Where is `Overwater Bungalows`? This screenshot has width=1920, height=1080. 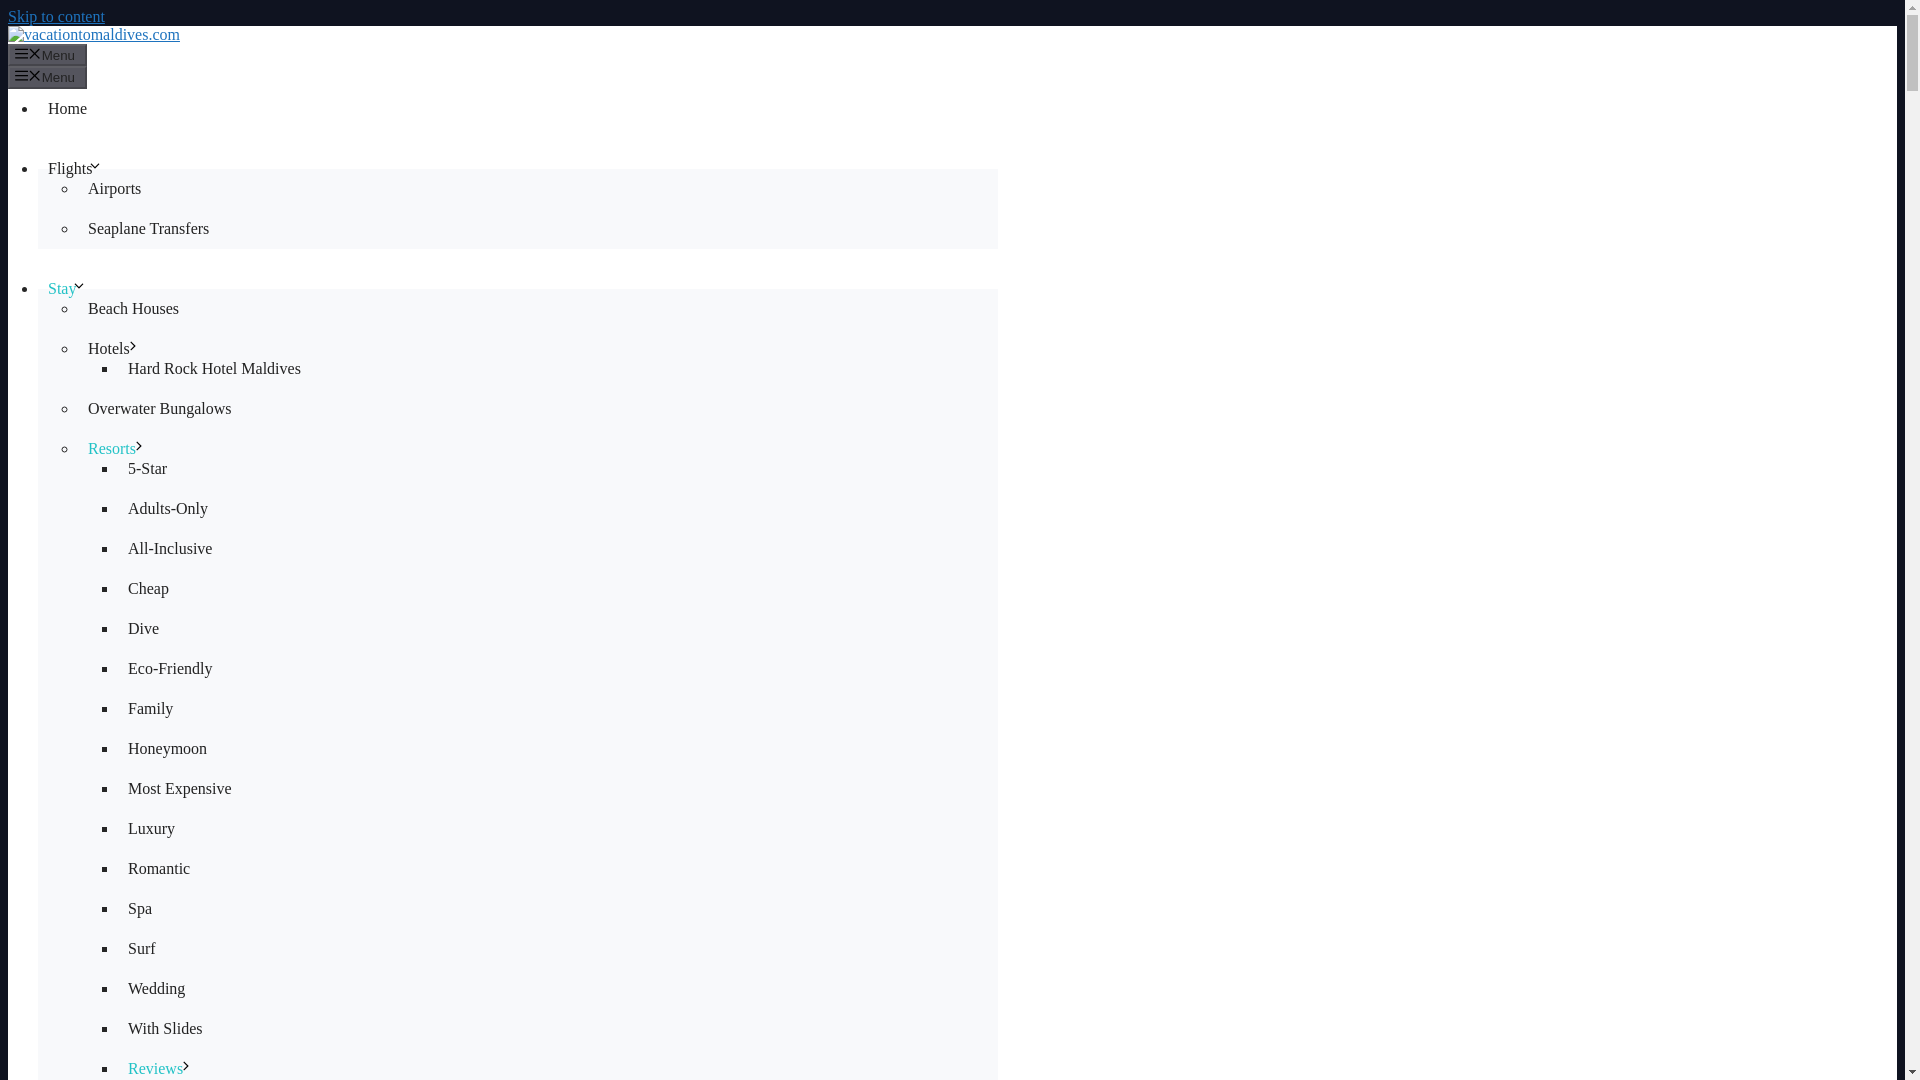 Overwater Bungalows is located at coordinates (160, 408).